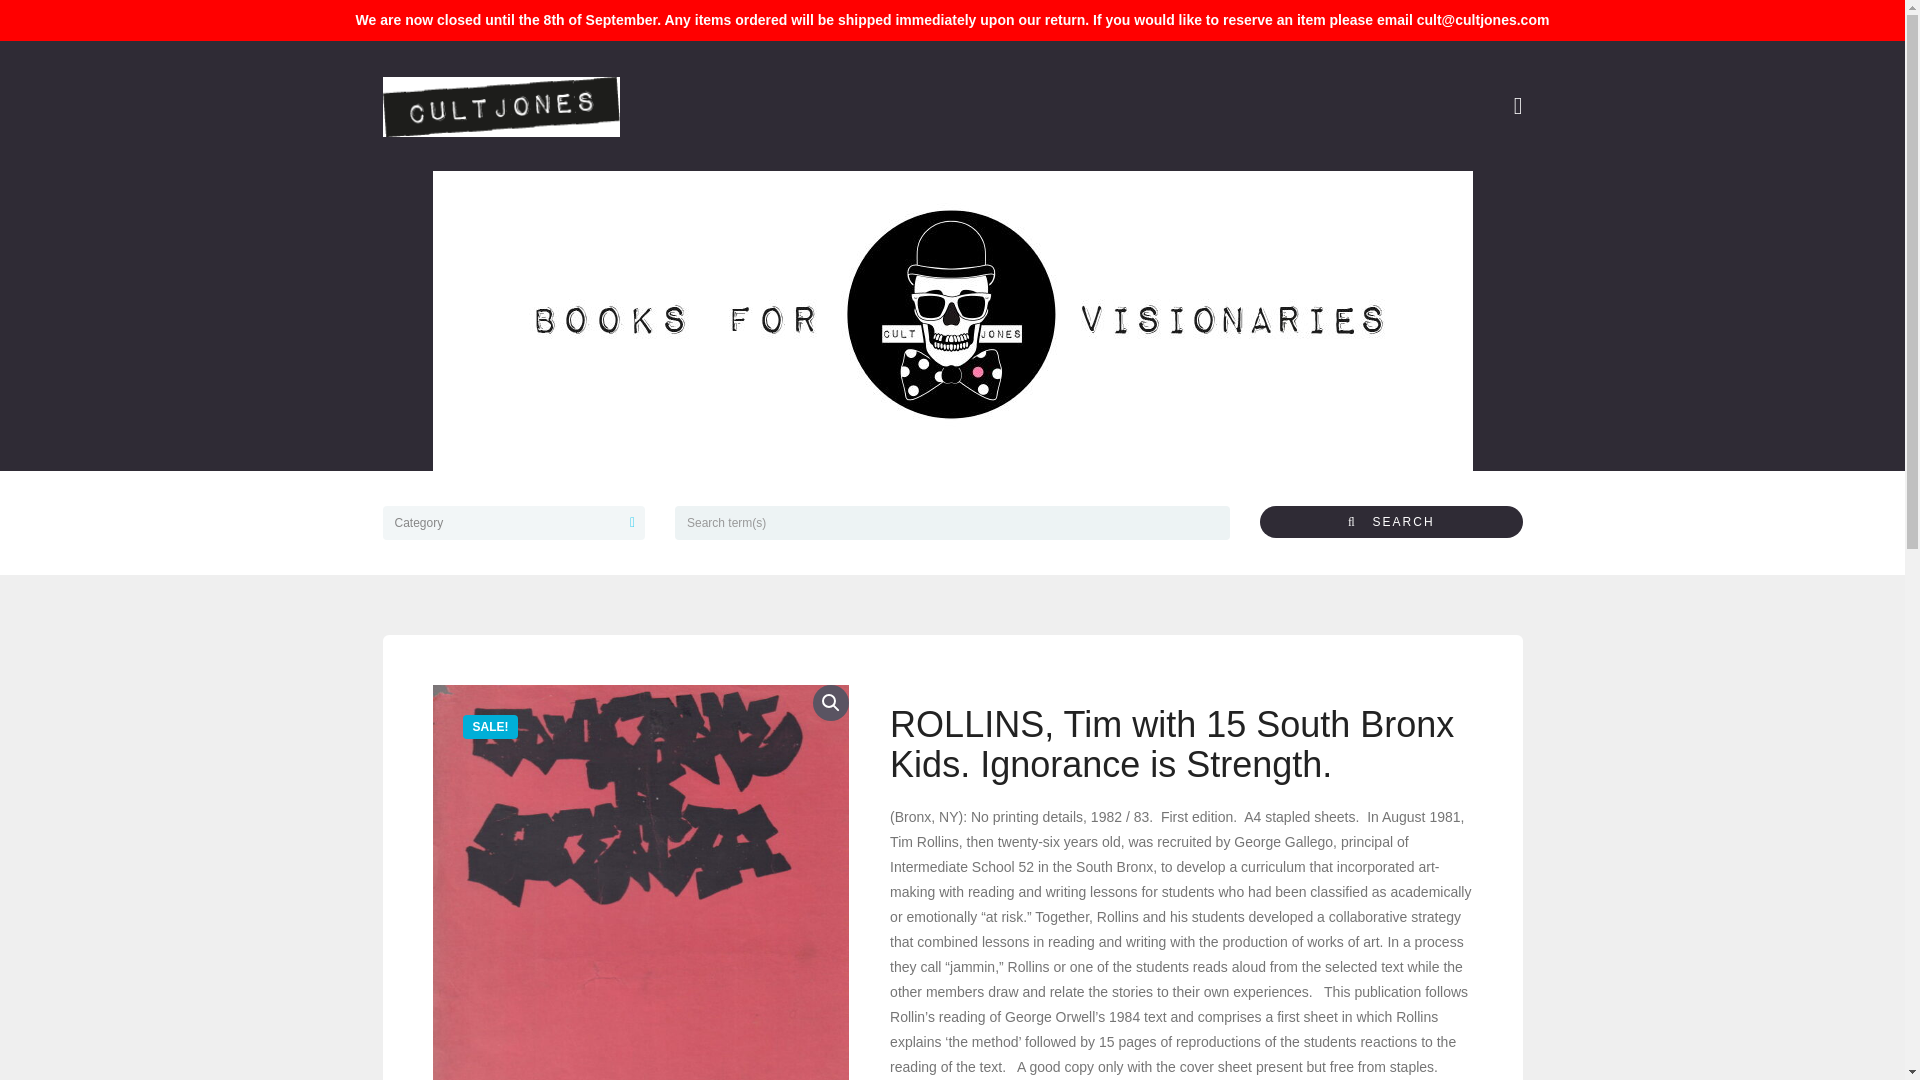 The width and height of the screenshot is (1920, 1080). What do you see at coordinates (784, 201) in the screenshot?
I see `ARTWORKS` at bounding box center [784, 201].